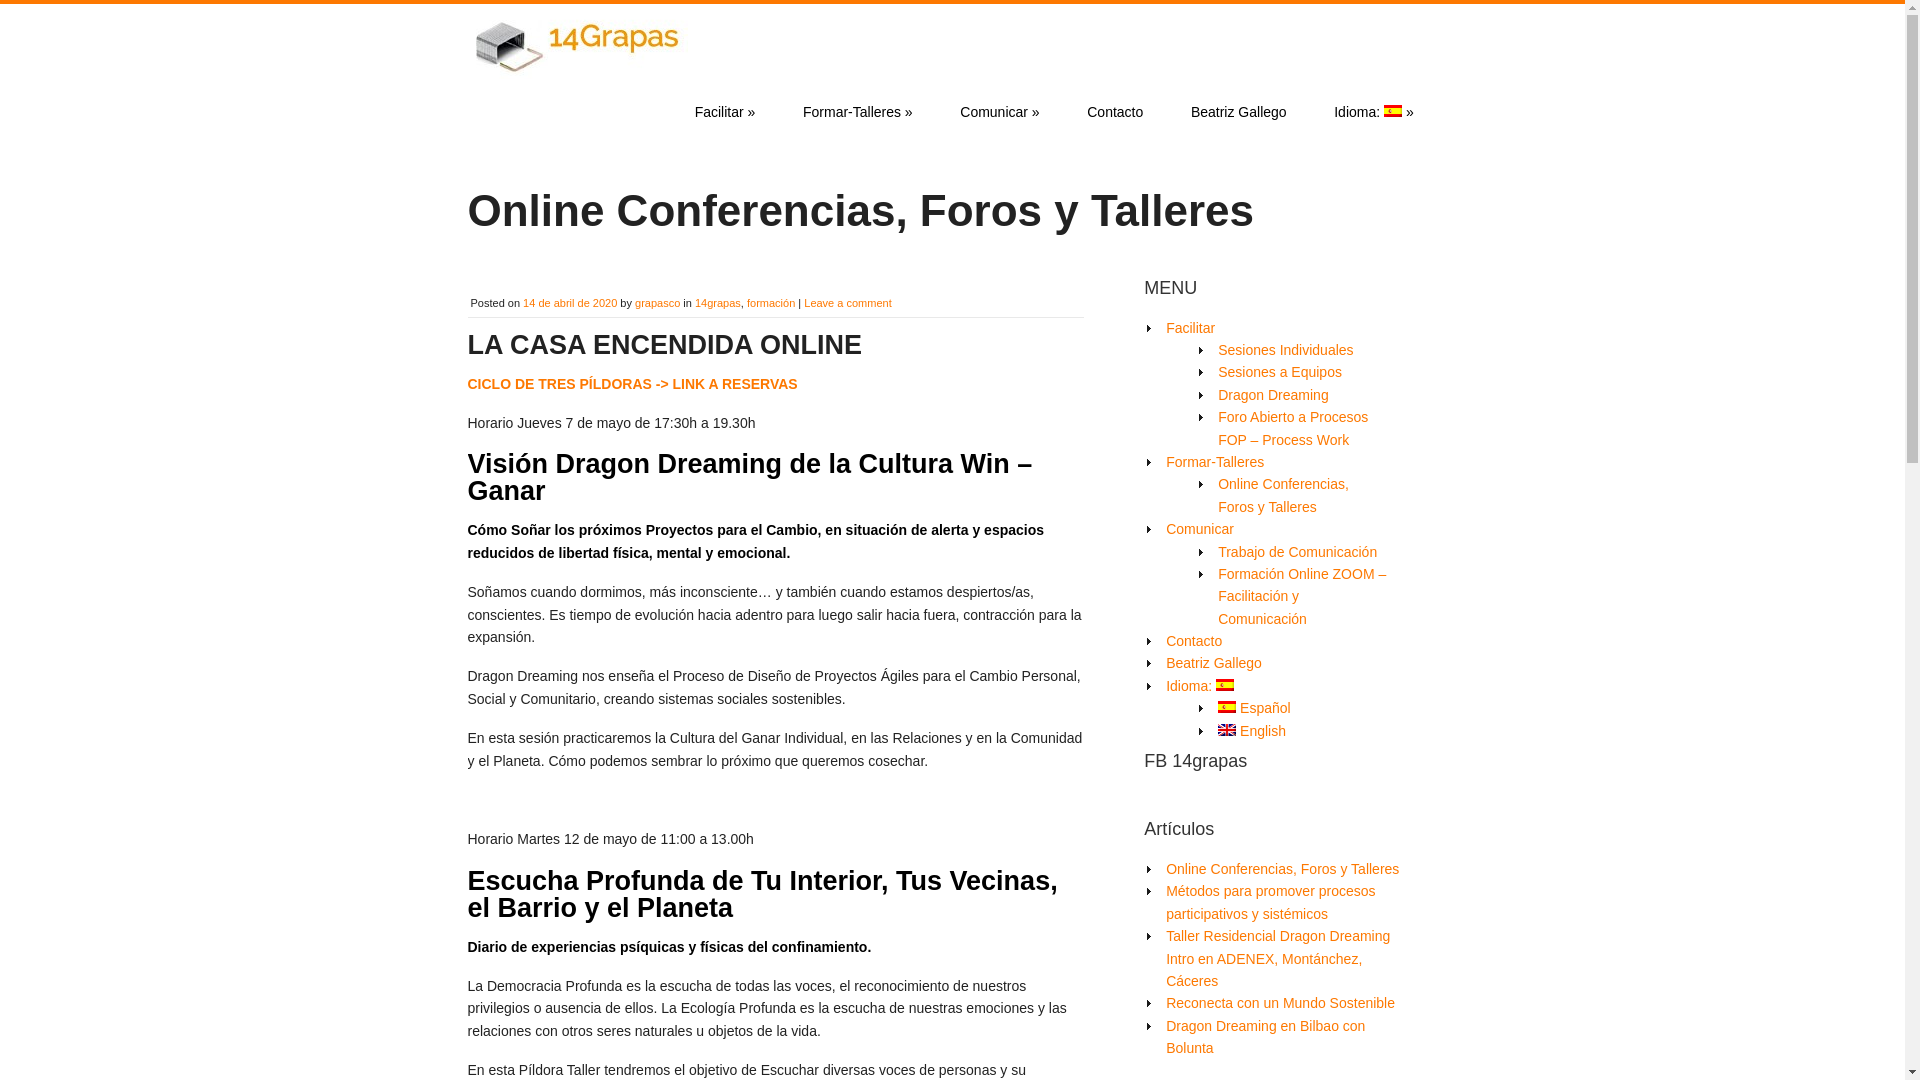 The image size is (1920, 1080). I want to click on Sesiones a Equipos, so click(1280, 372).